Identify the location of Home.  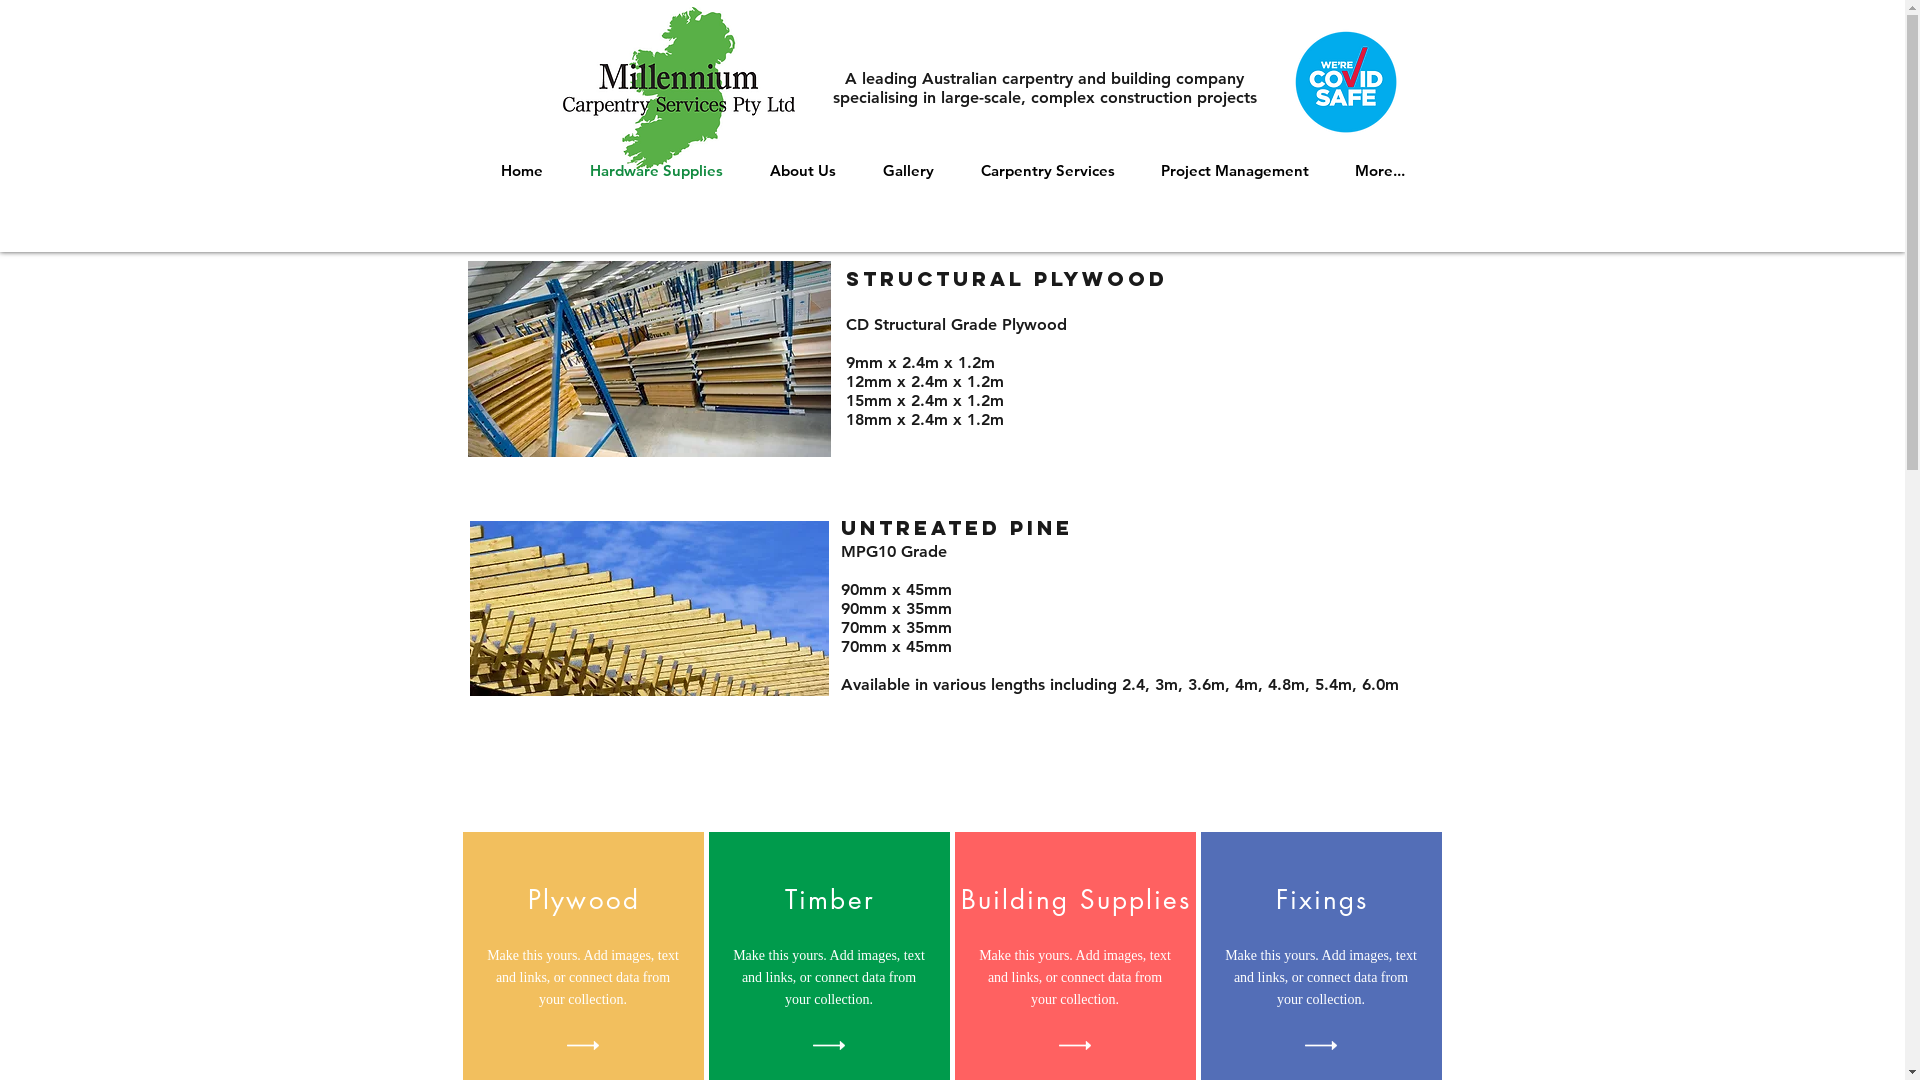
(522, 170).